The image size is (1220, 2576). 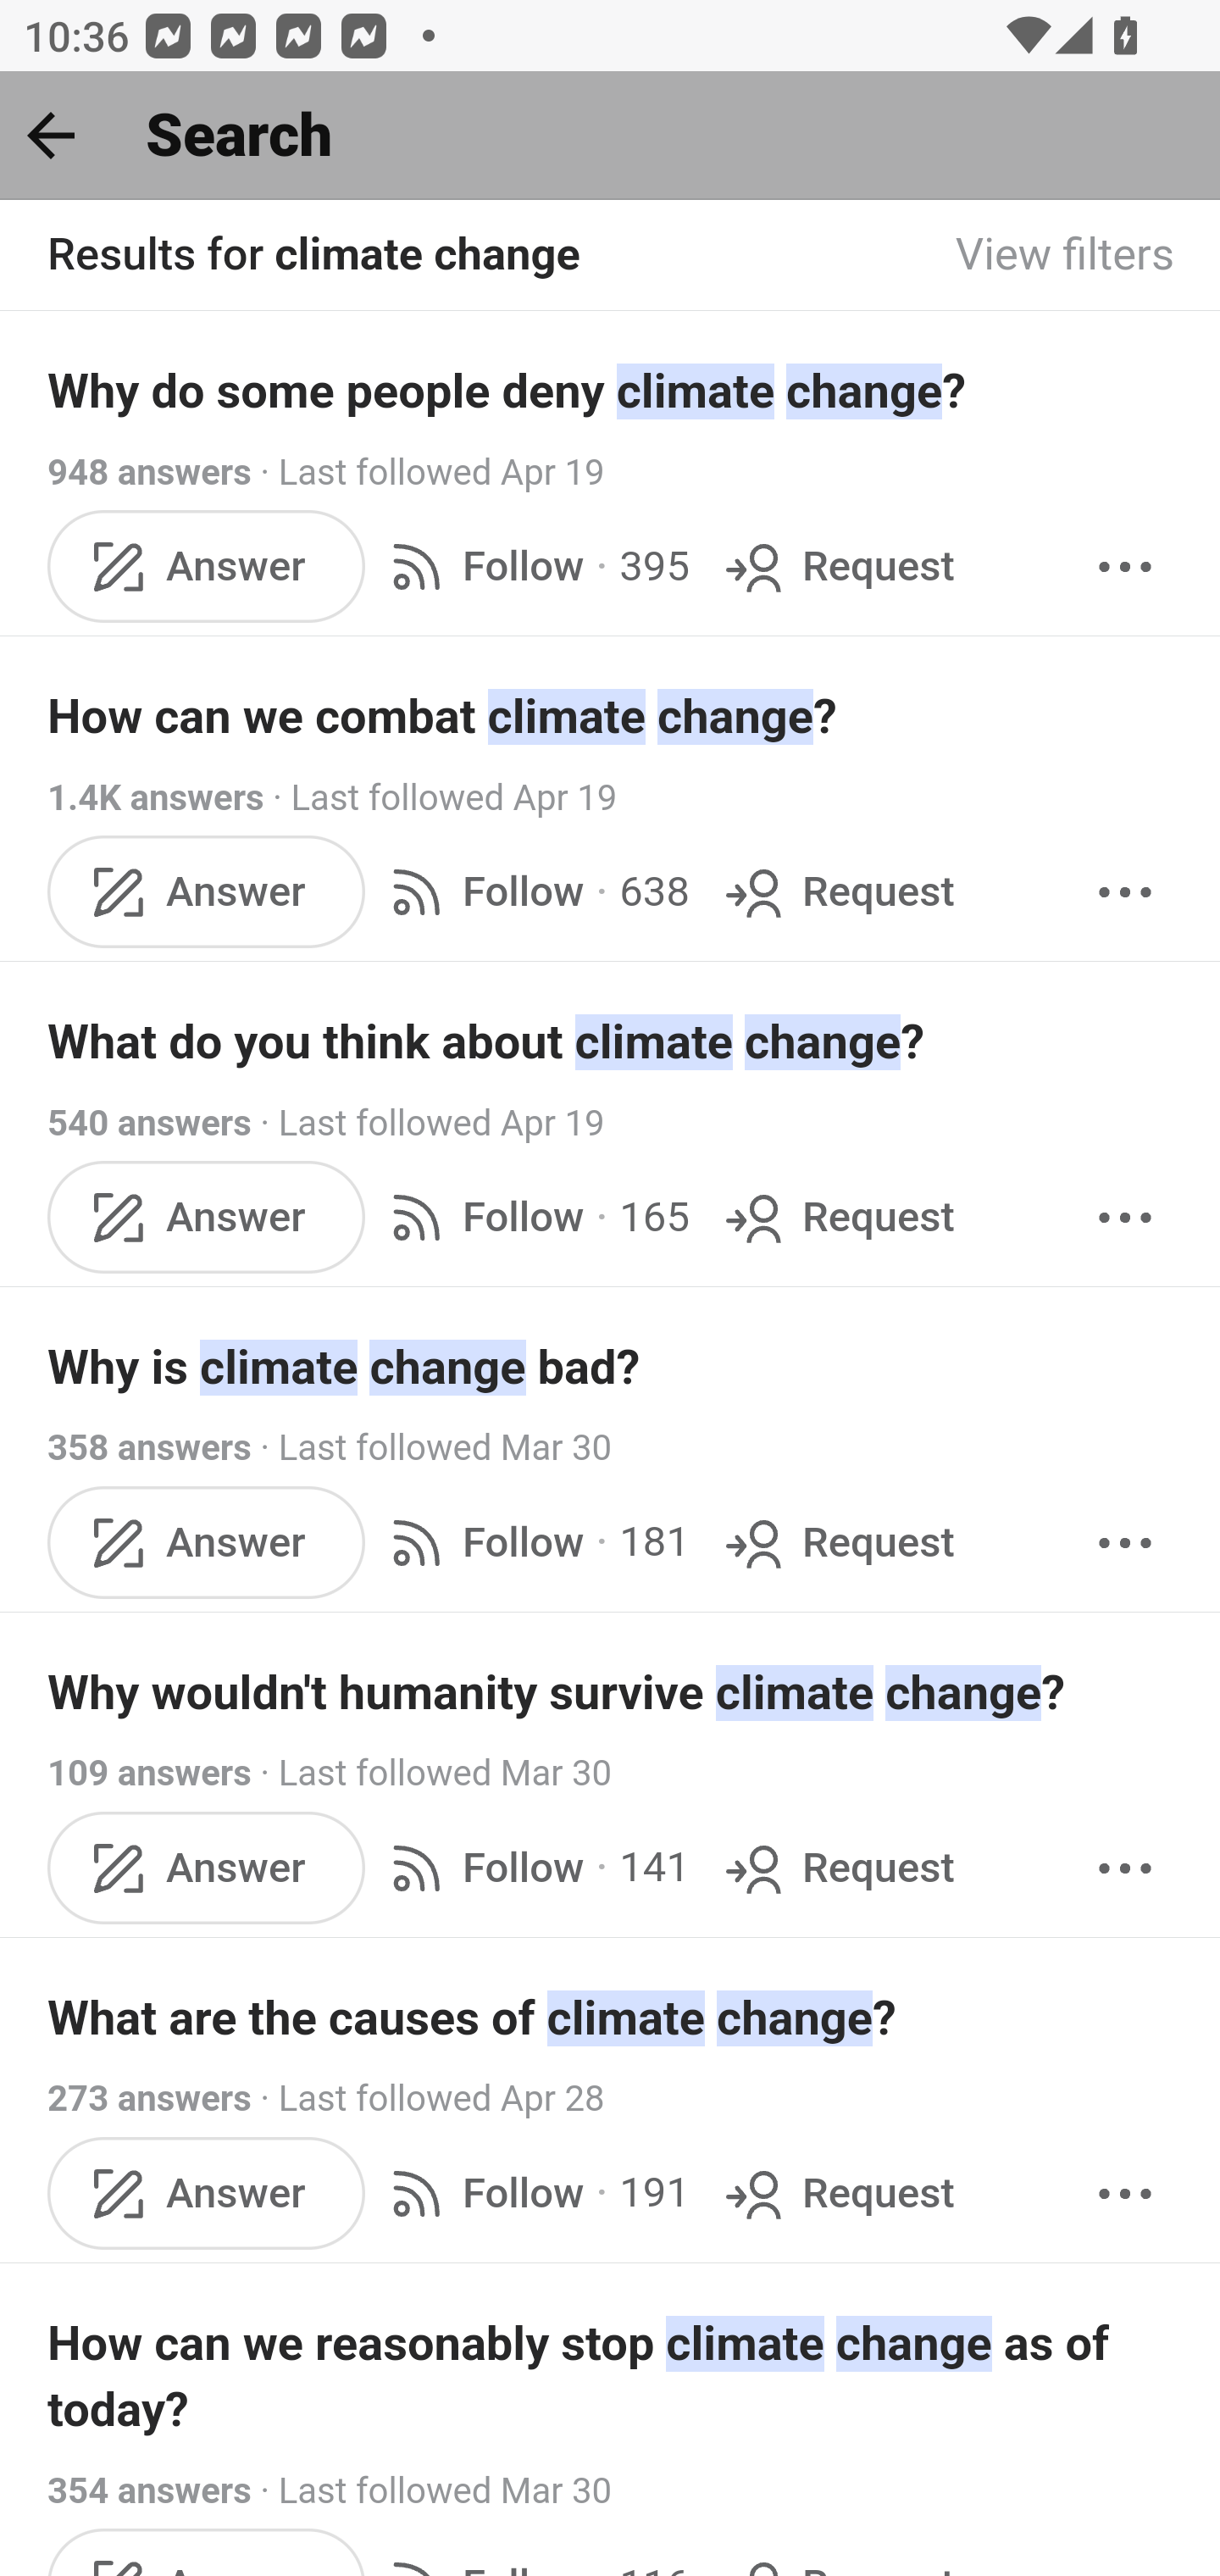 I want to click on Follow · 165, so click(x=534, y=1219).